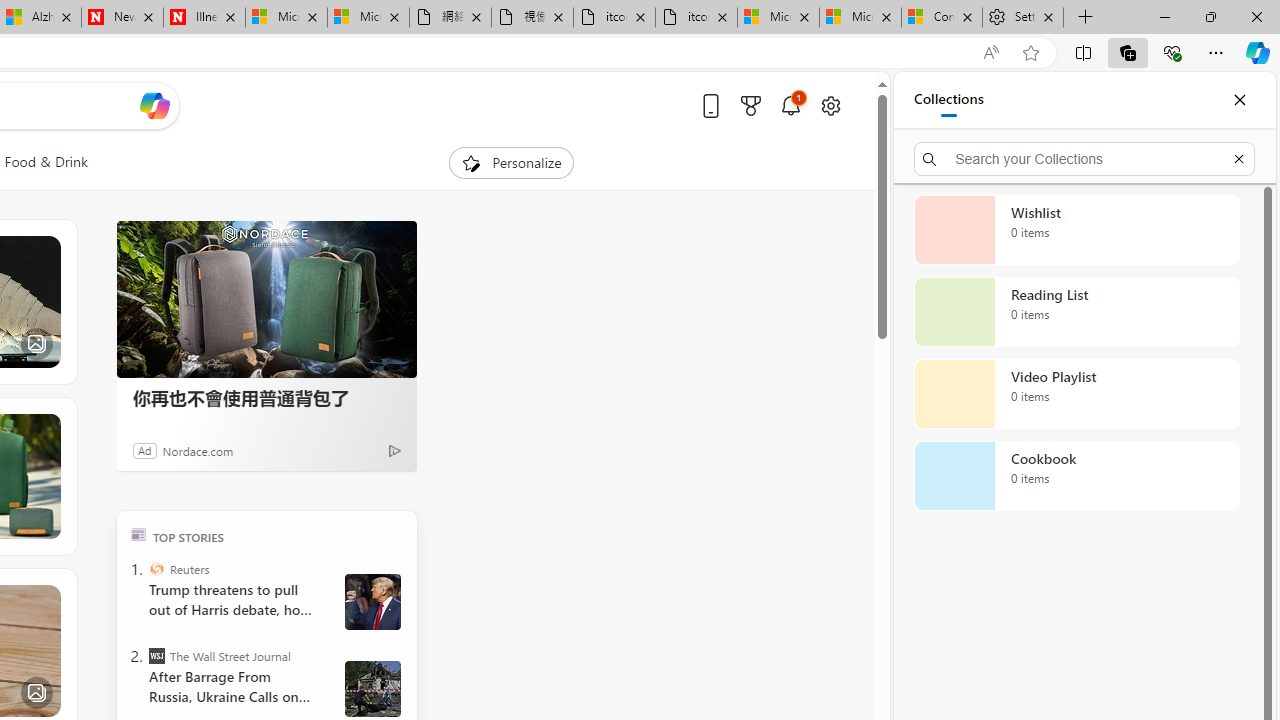 The image size is (1280, 720). I want to click on Cookbook collection, 0 items, so click(1076, 476).